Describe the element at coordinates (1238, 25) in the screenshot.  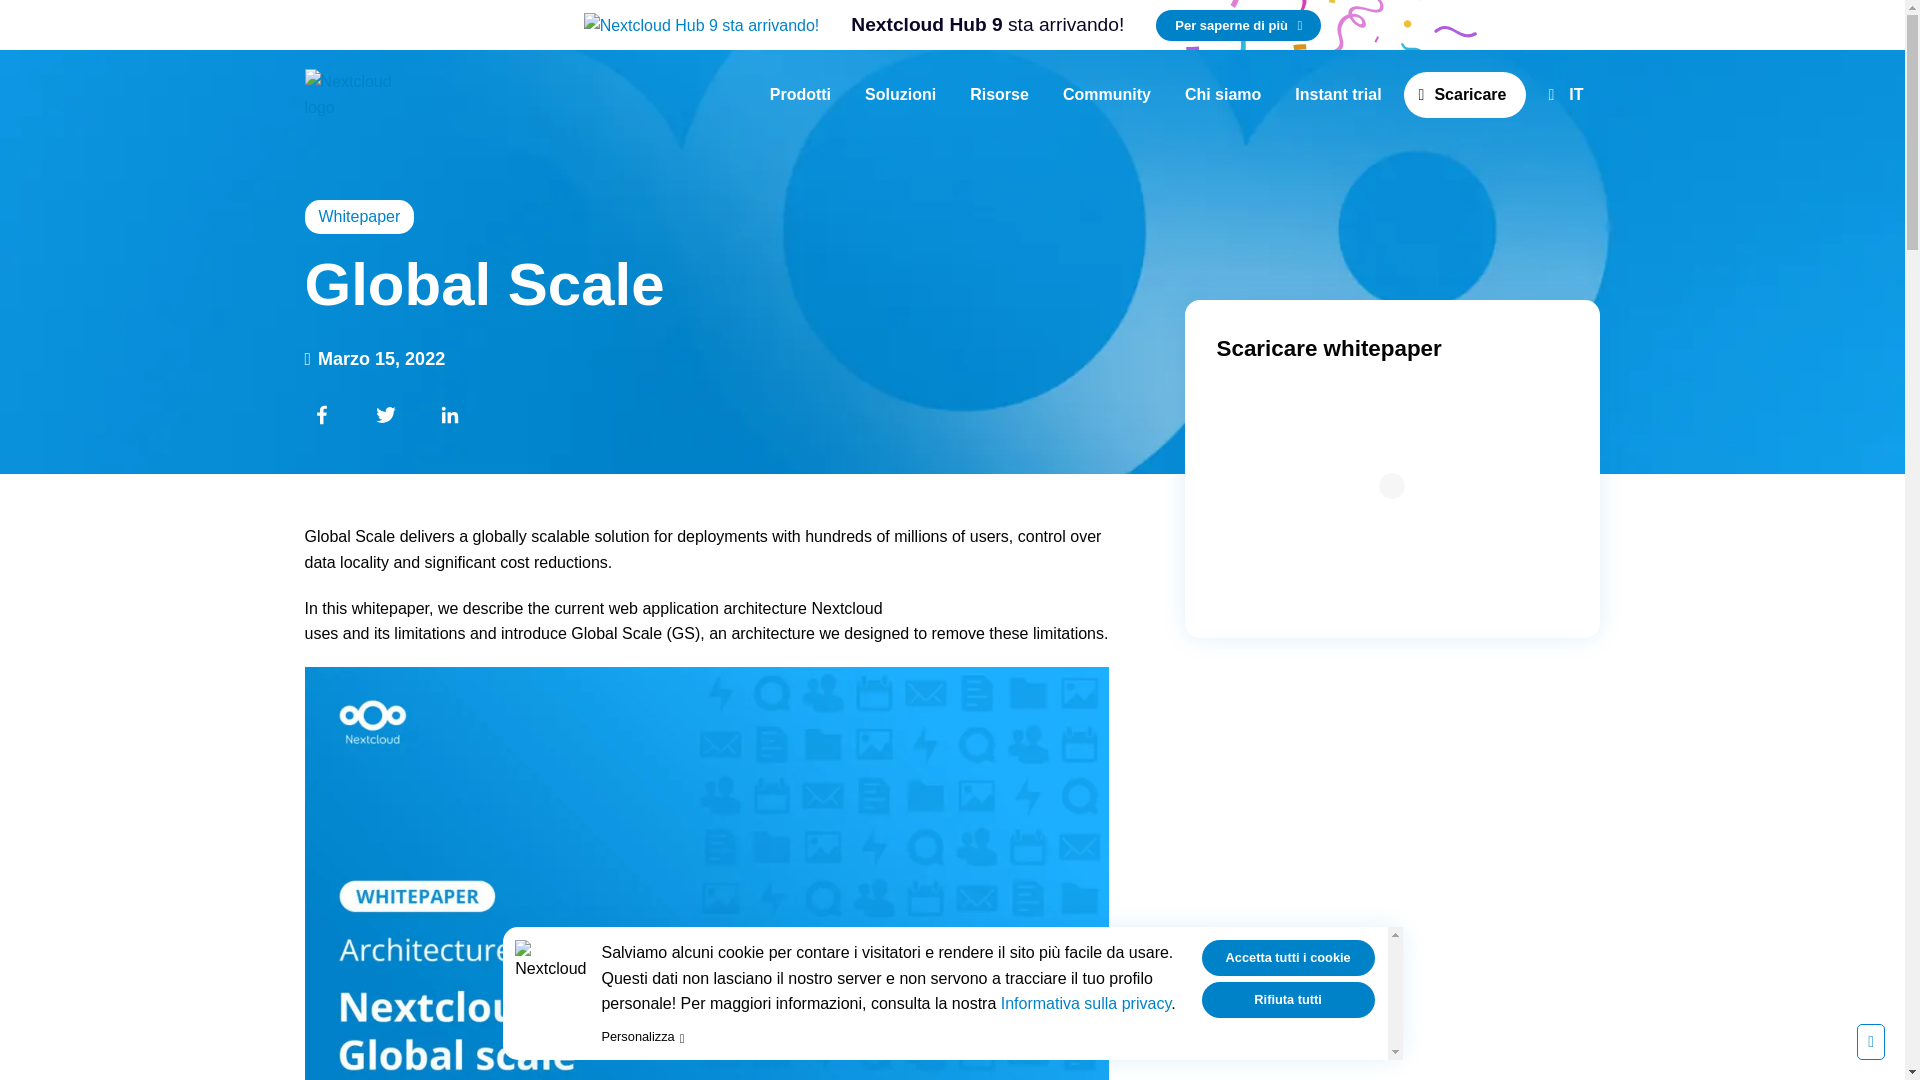
I see `Prodotti` at that location.